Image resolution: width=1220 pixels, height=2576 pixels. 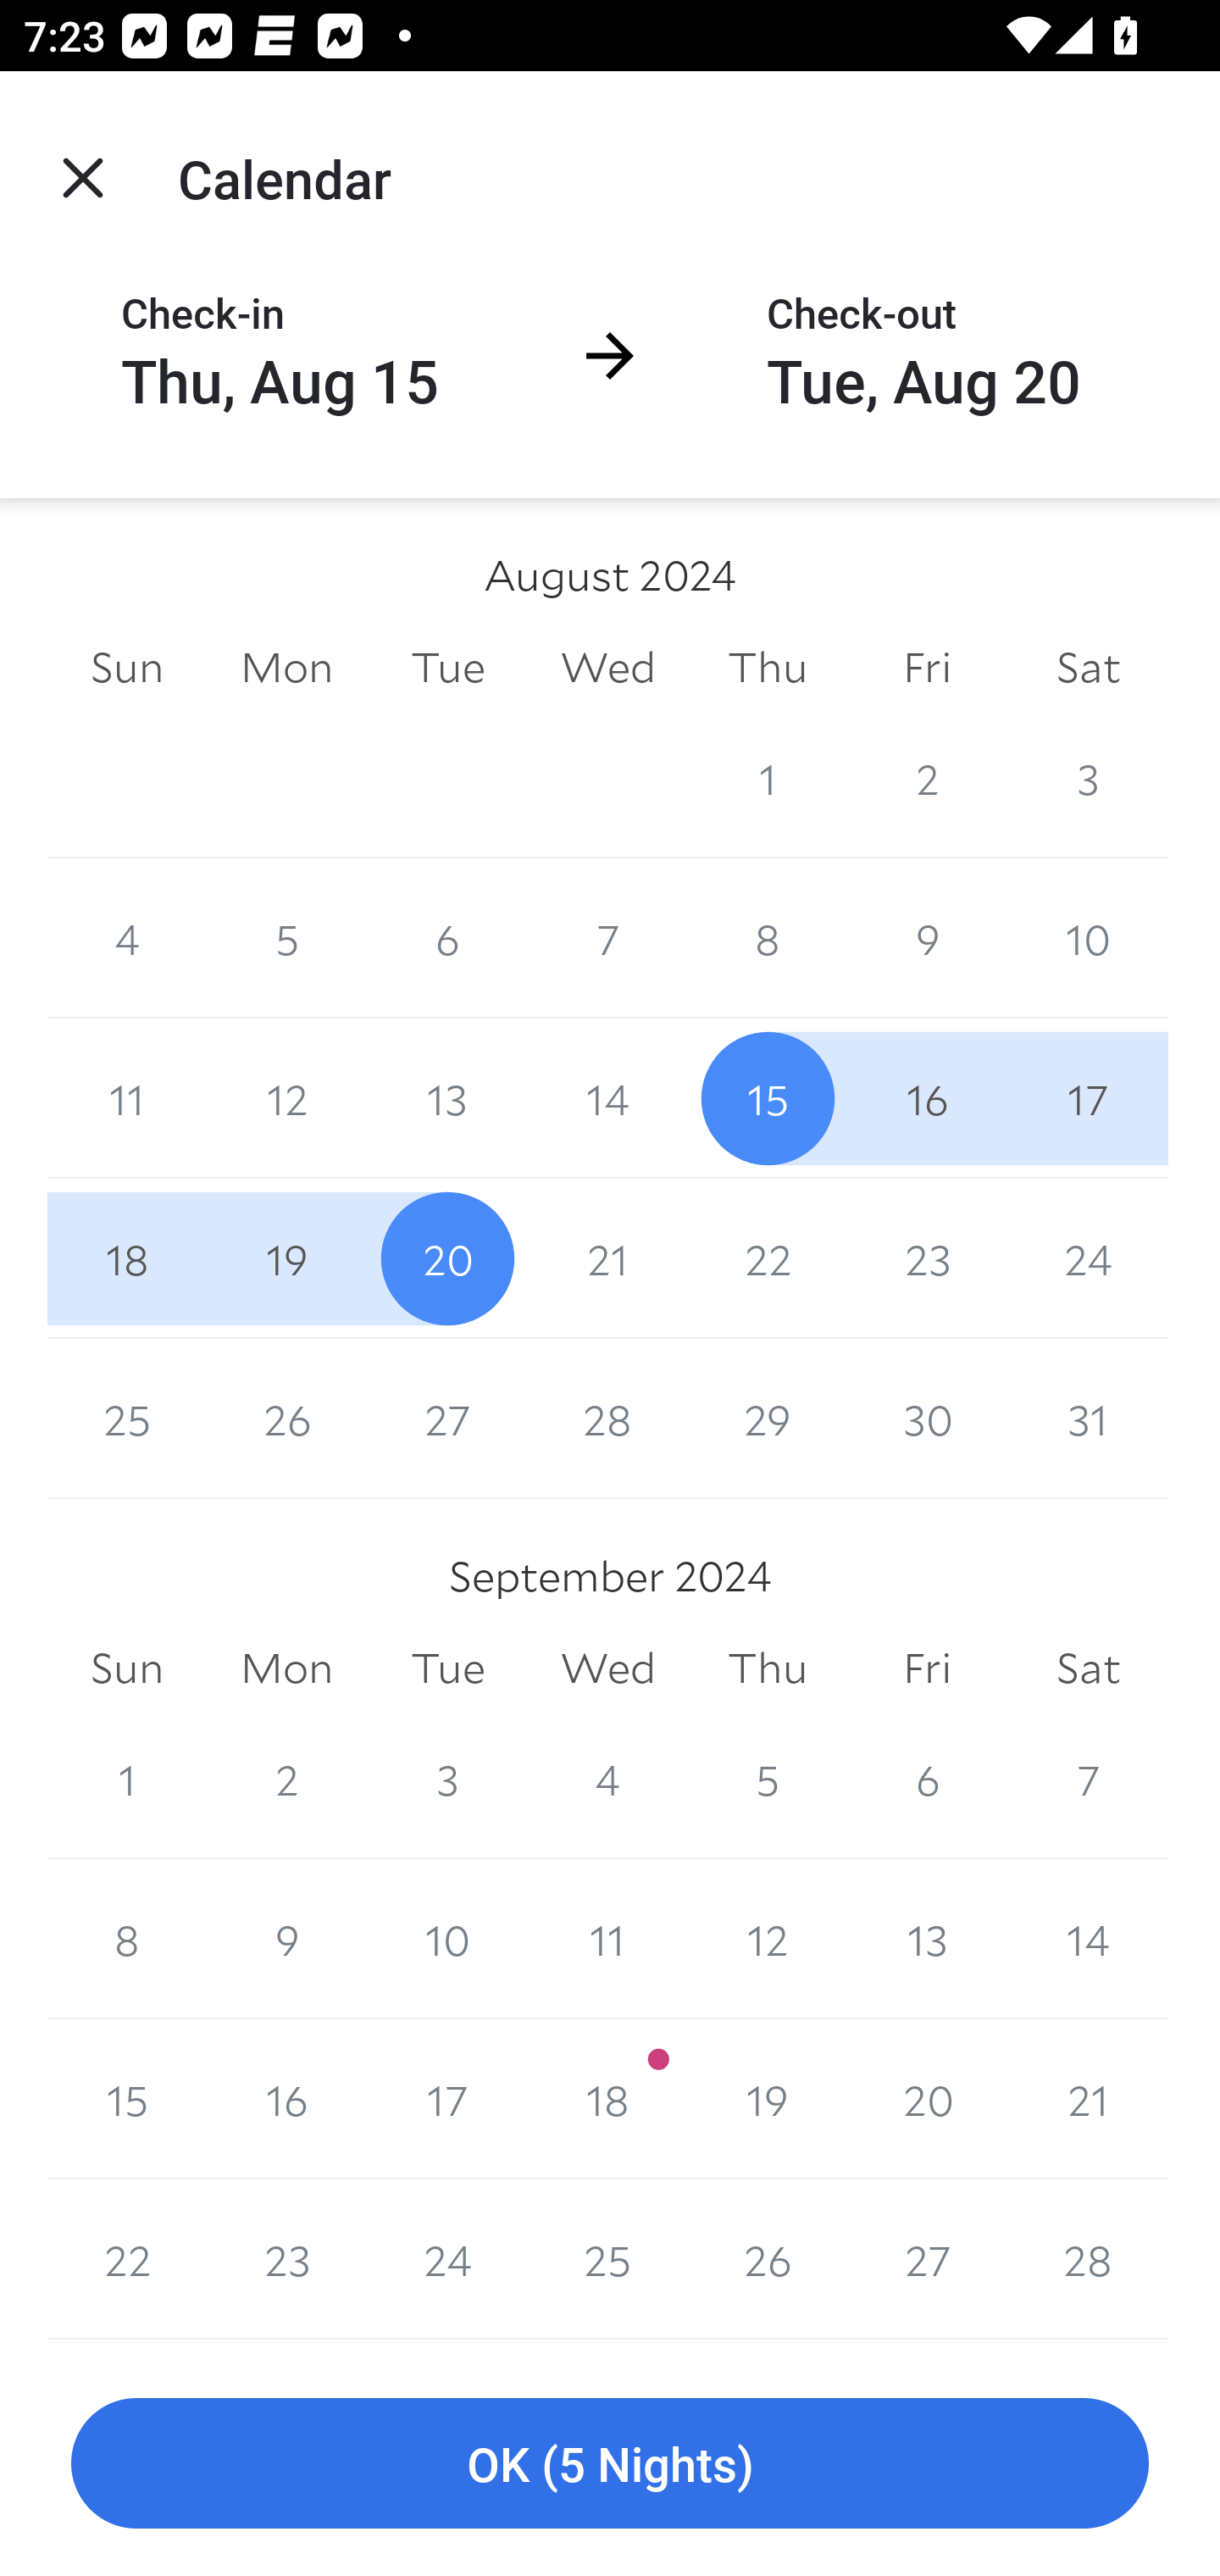 I want to click on 16 16 August 2024, so click(x=927, y=1098).